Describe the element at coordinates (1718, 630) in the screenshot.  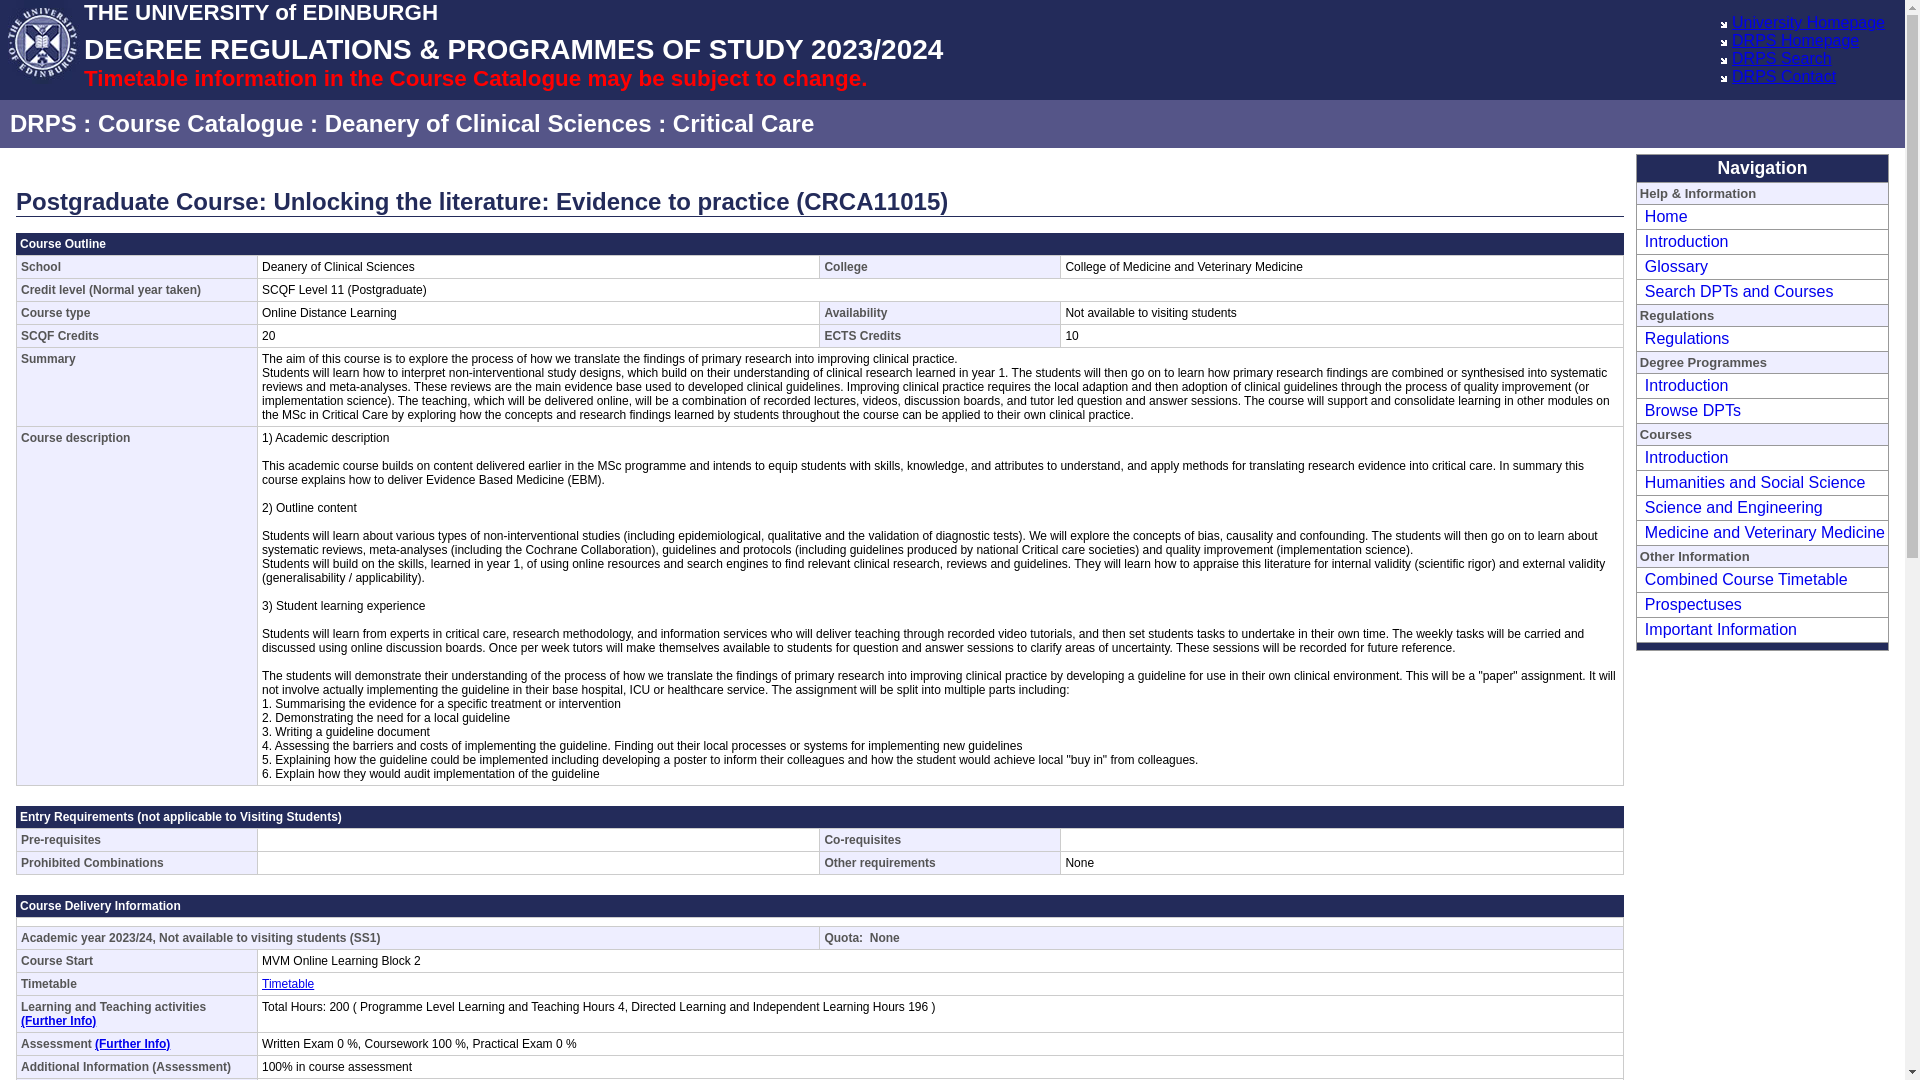
I see `Important Information` at that location.